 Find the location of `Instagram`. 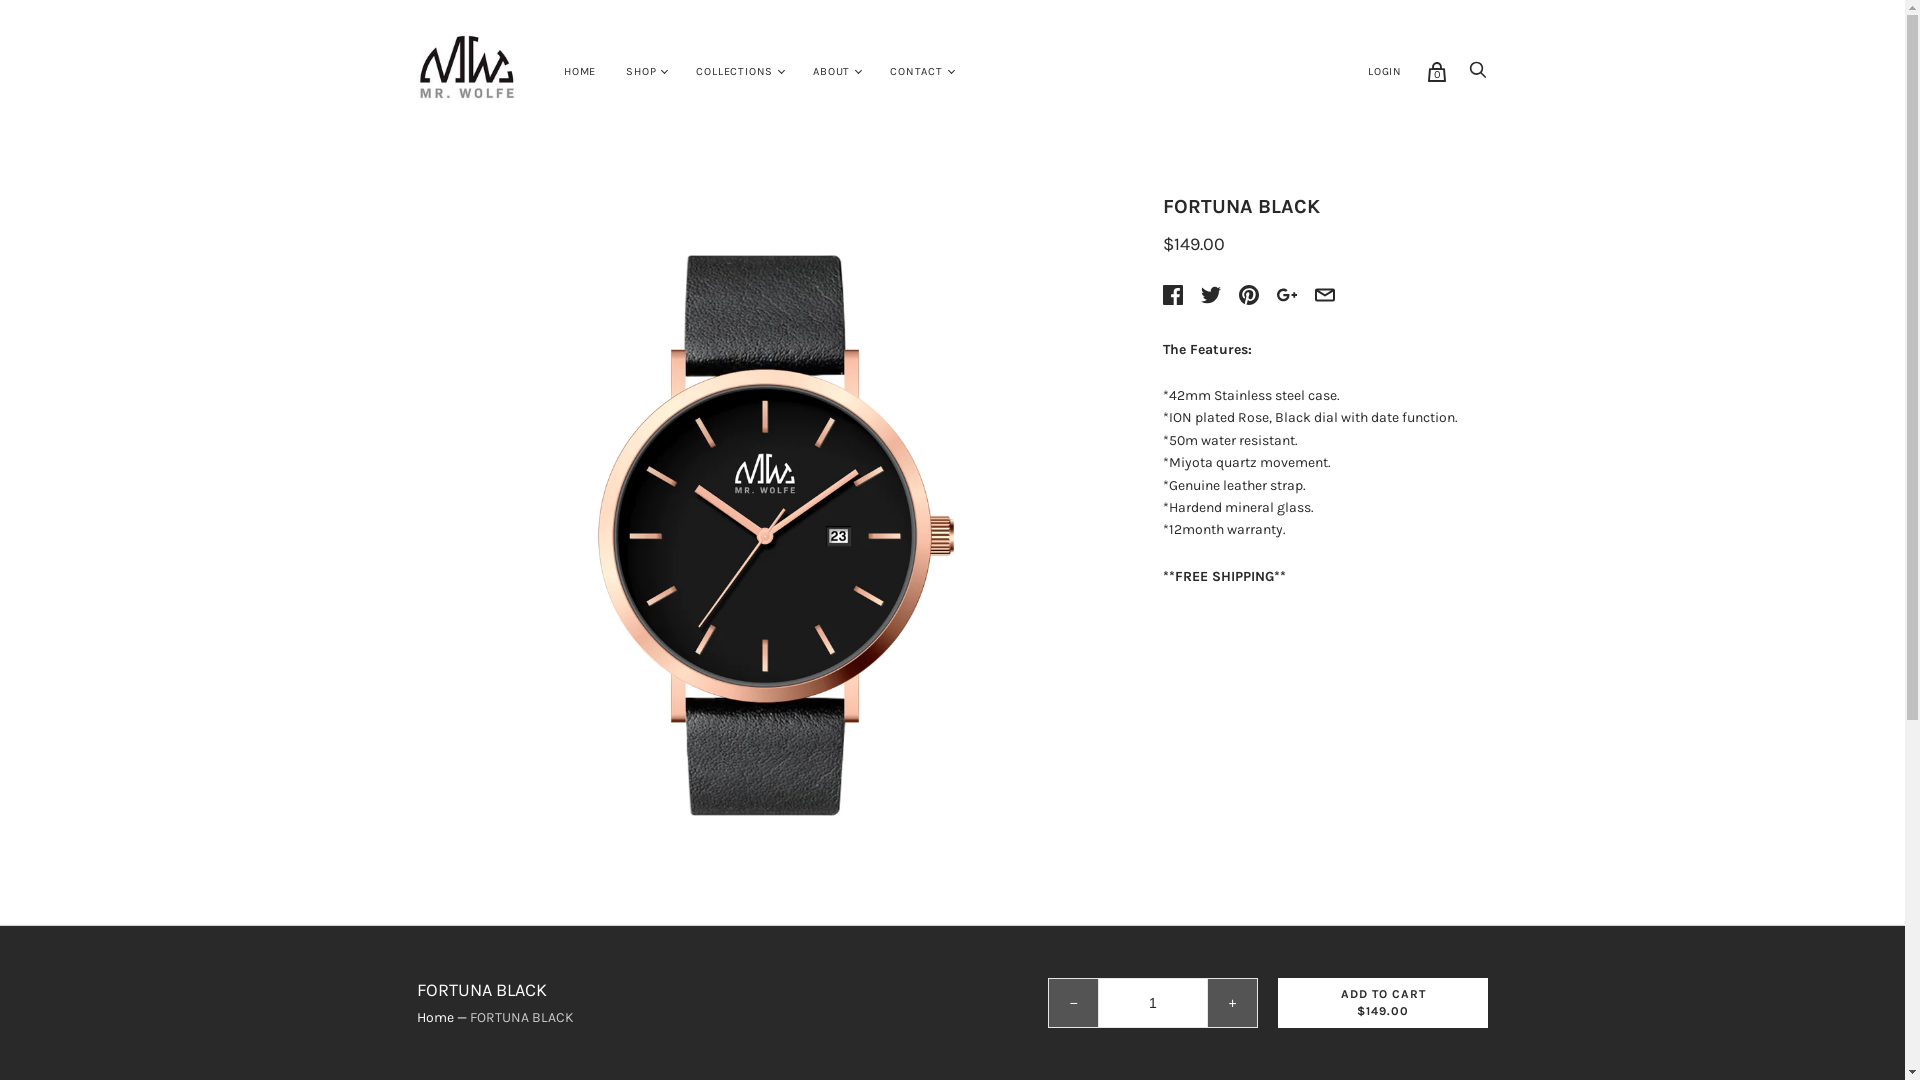

Instagram is located at coordinates (1436, 1026).